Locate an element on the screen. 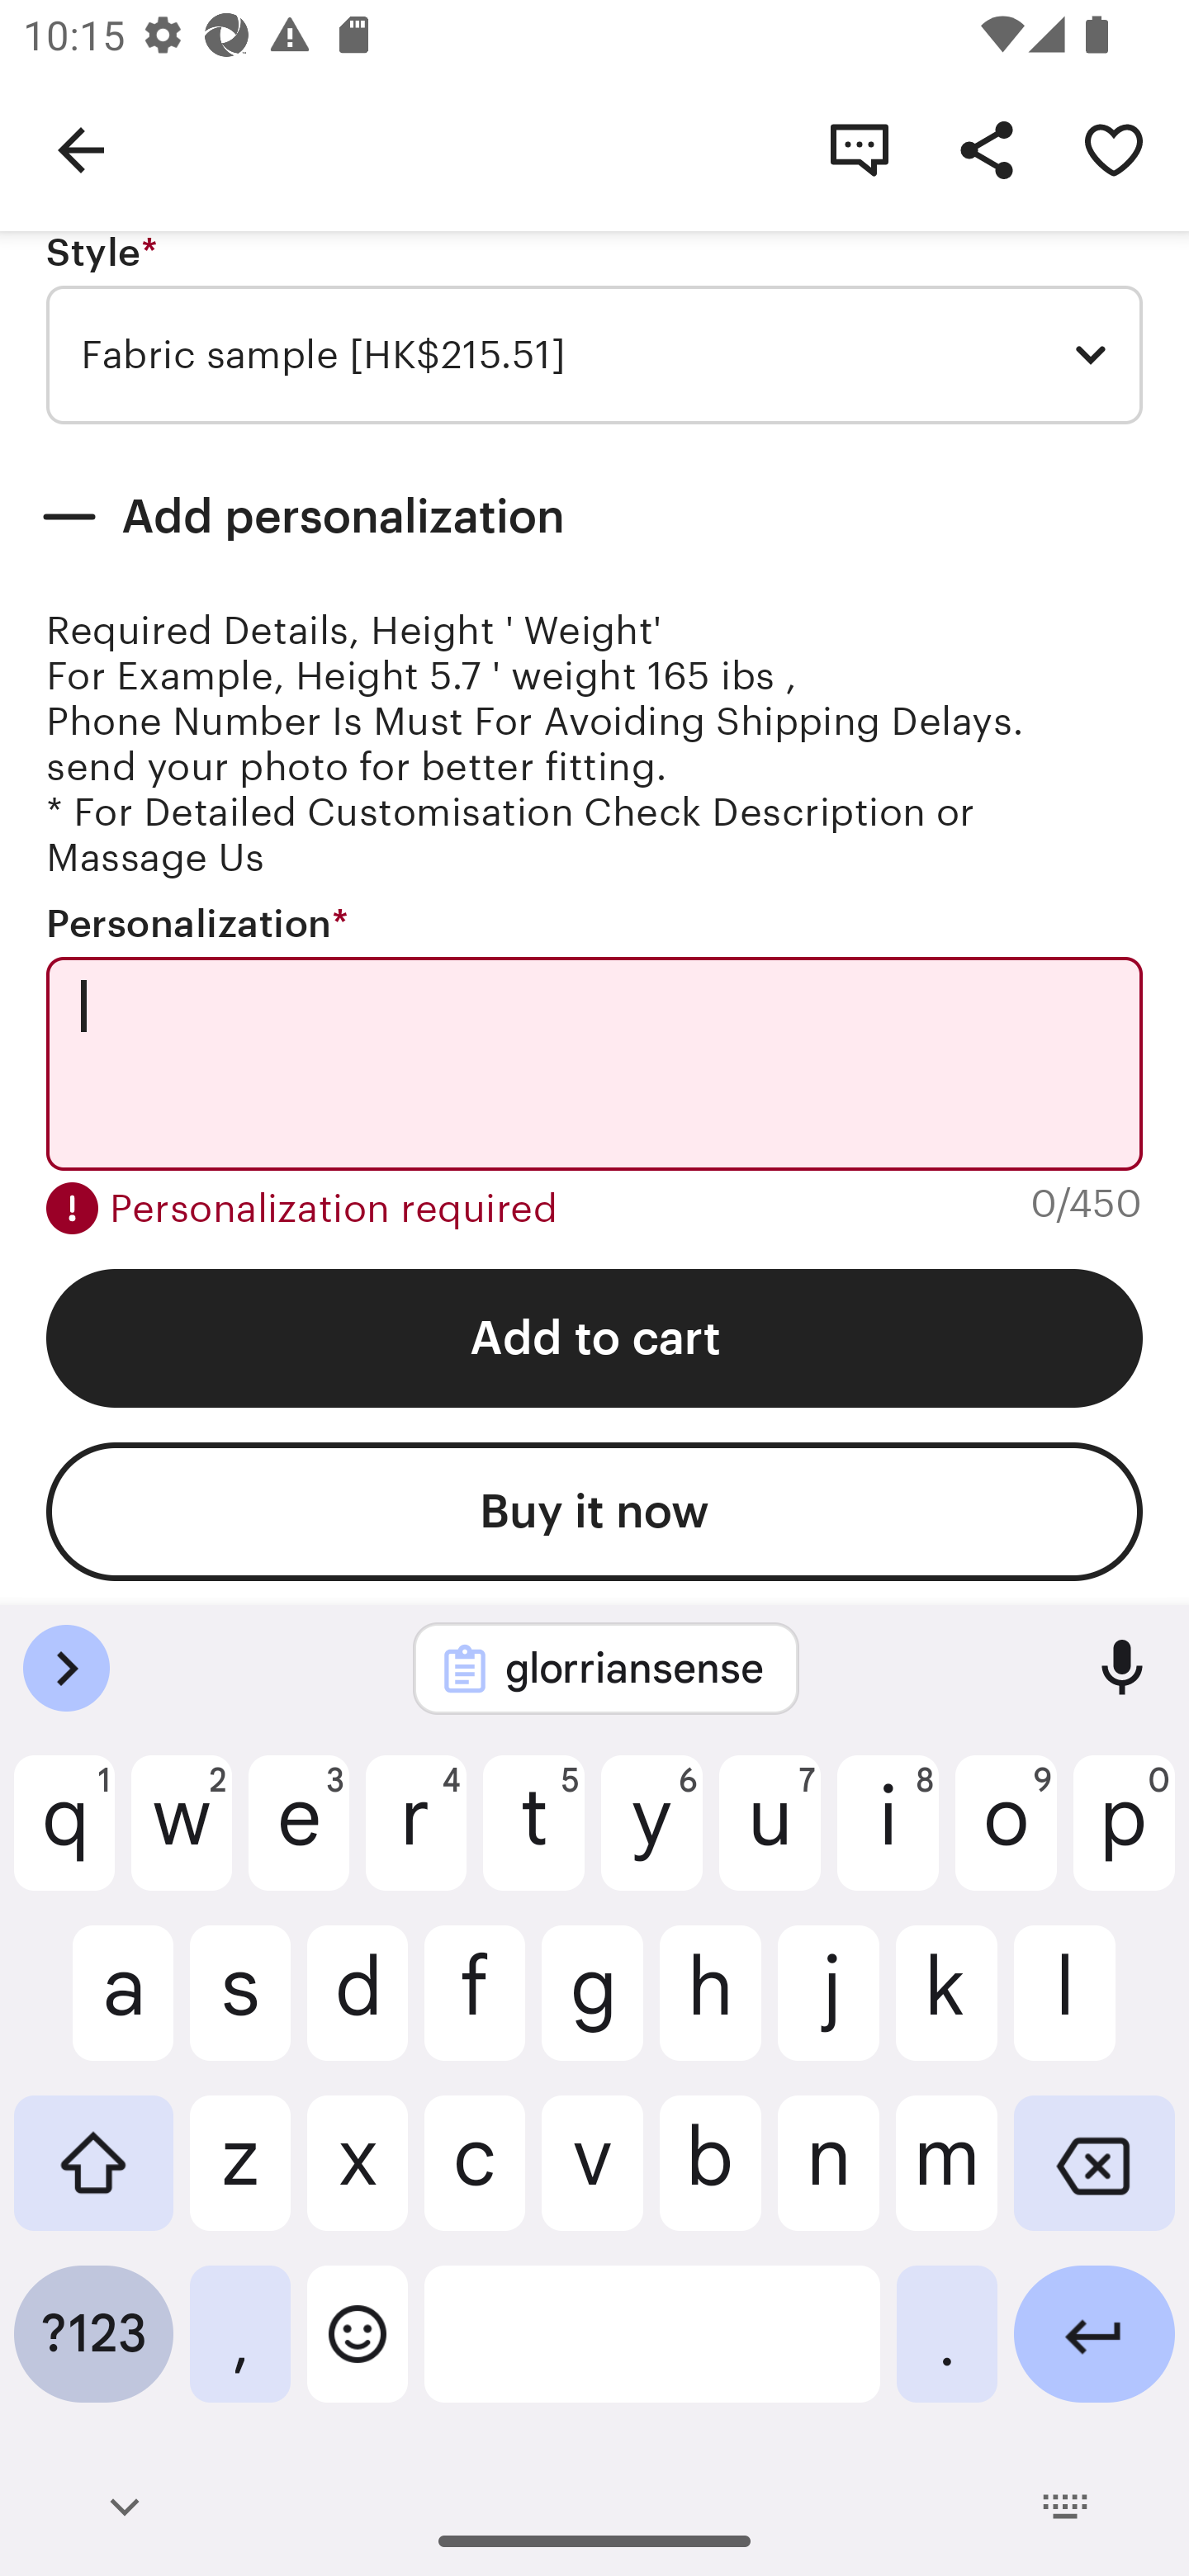  Fabric sample [HK$215.51] is located at coordinates (594, 355).